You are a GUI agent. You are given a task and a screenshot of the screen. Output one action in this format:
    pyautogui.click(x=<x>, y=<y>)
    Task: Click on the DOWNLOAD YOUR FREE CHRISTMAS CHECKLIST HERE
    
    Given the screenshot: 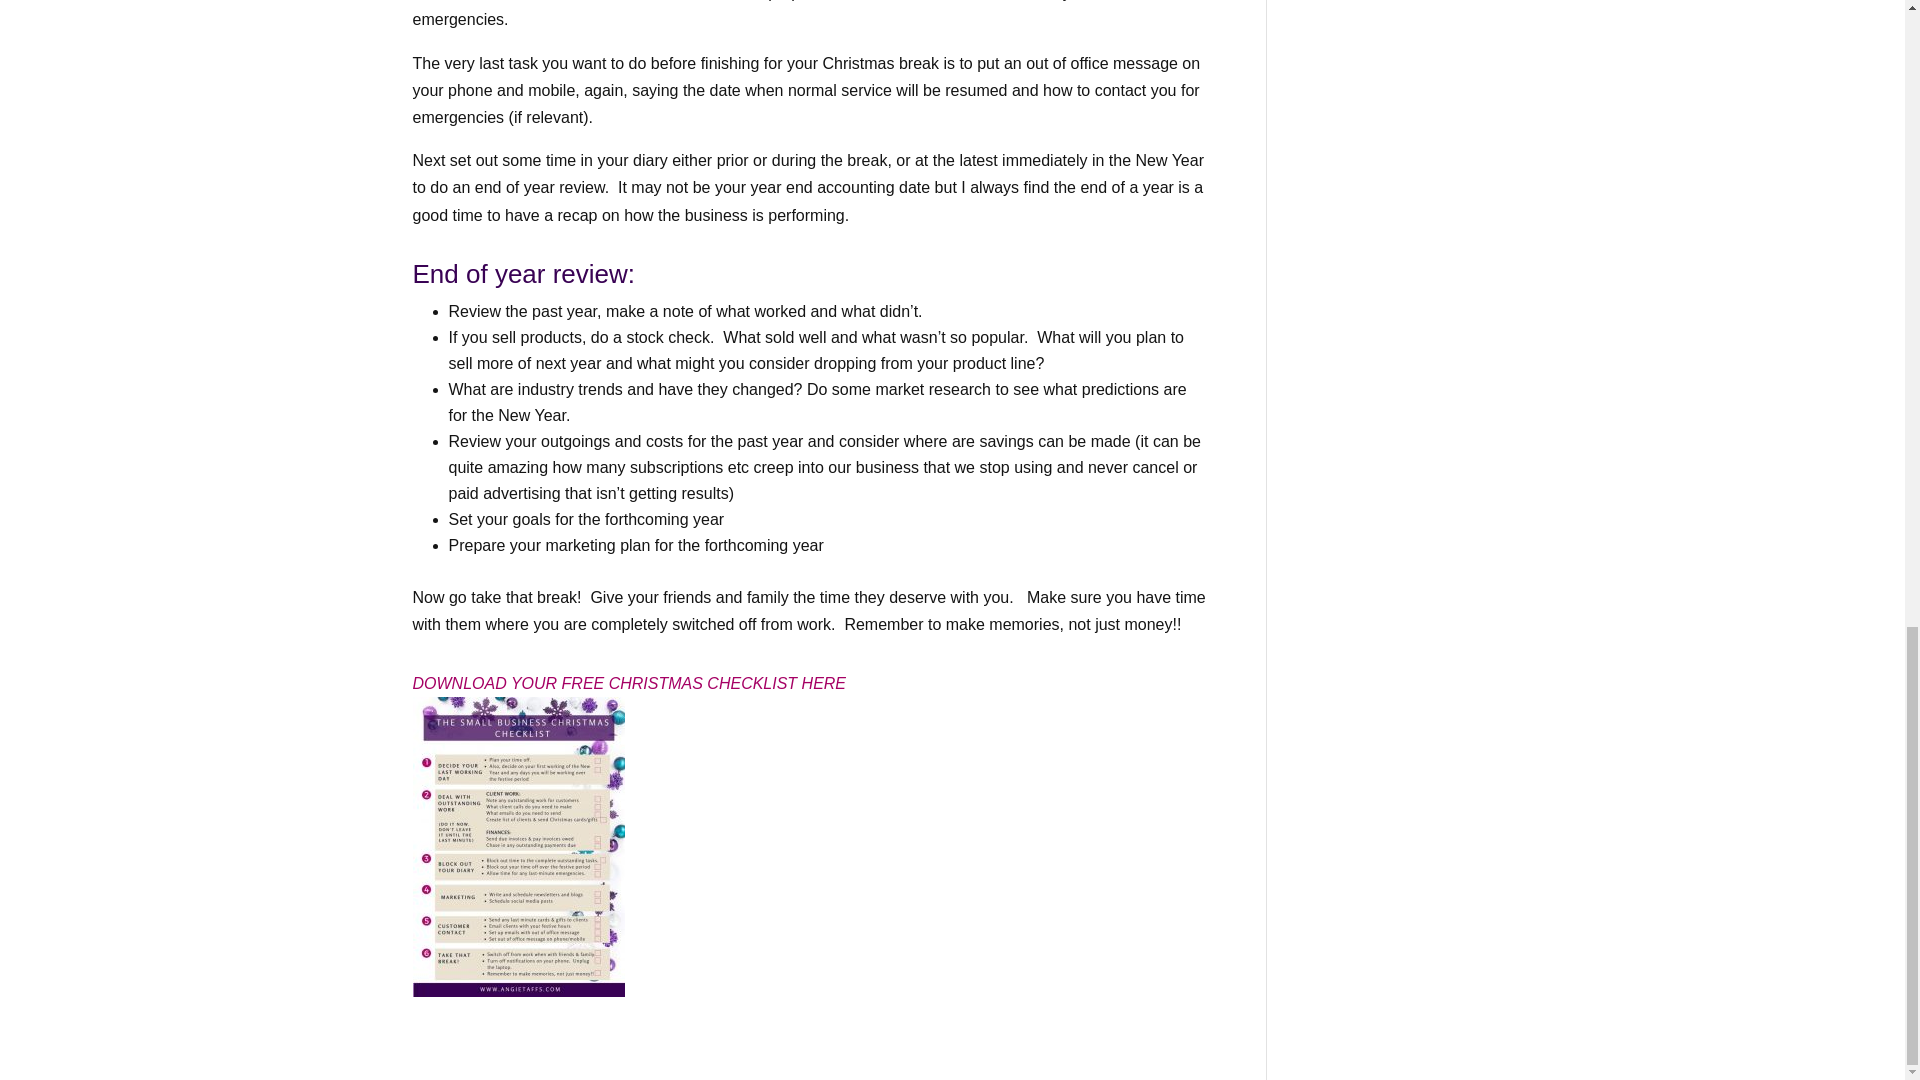 What is the action you would take?
    pyautogui.click(x=629, y=684)
    